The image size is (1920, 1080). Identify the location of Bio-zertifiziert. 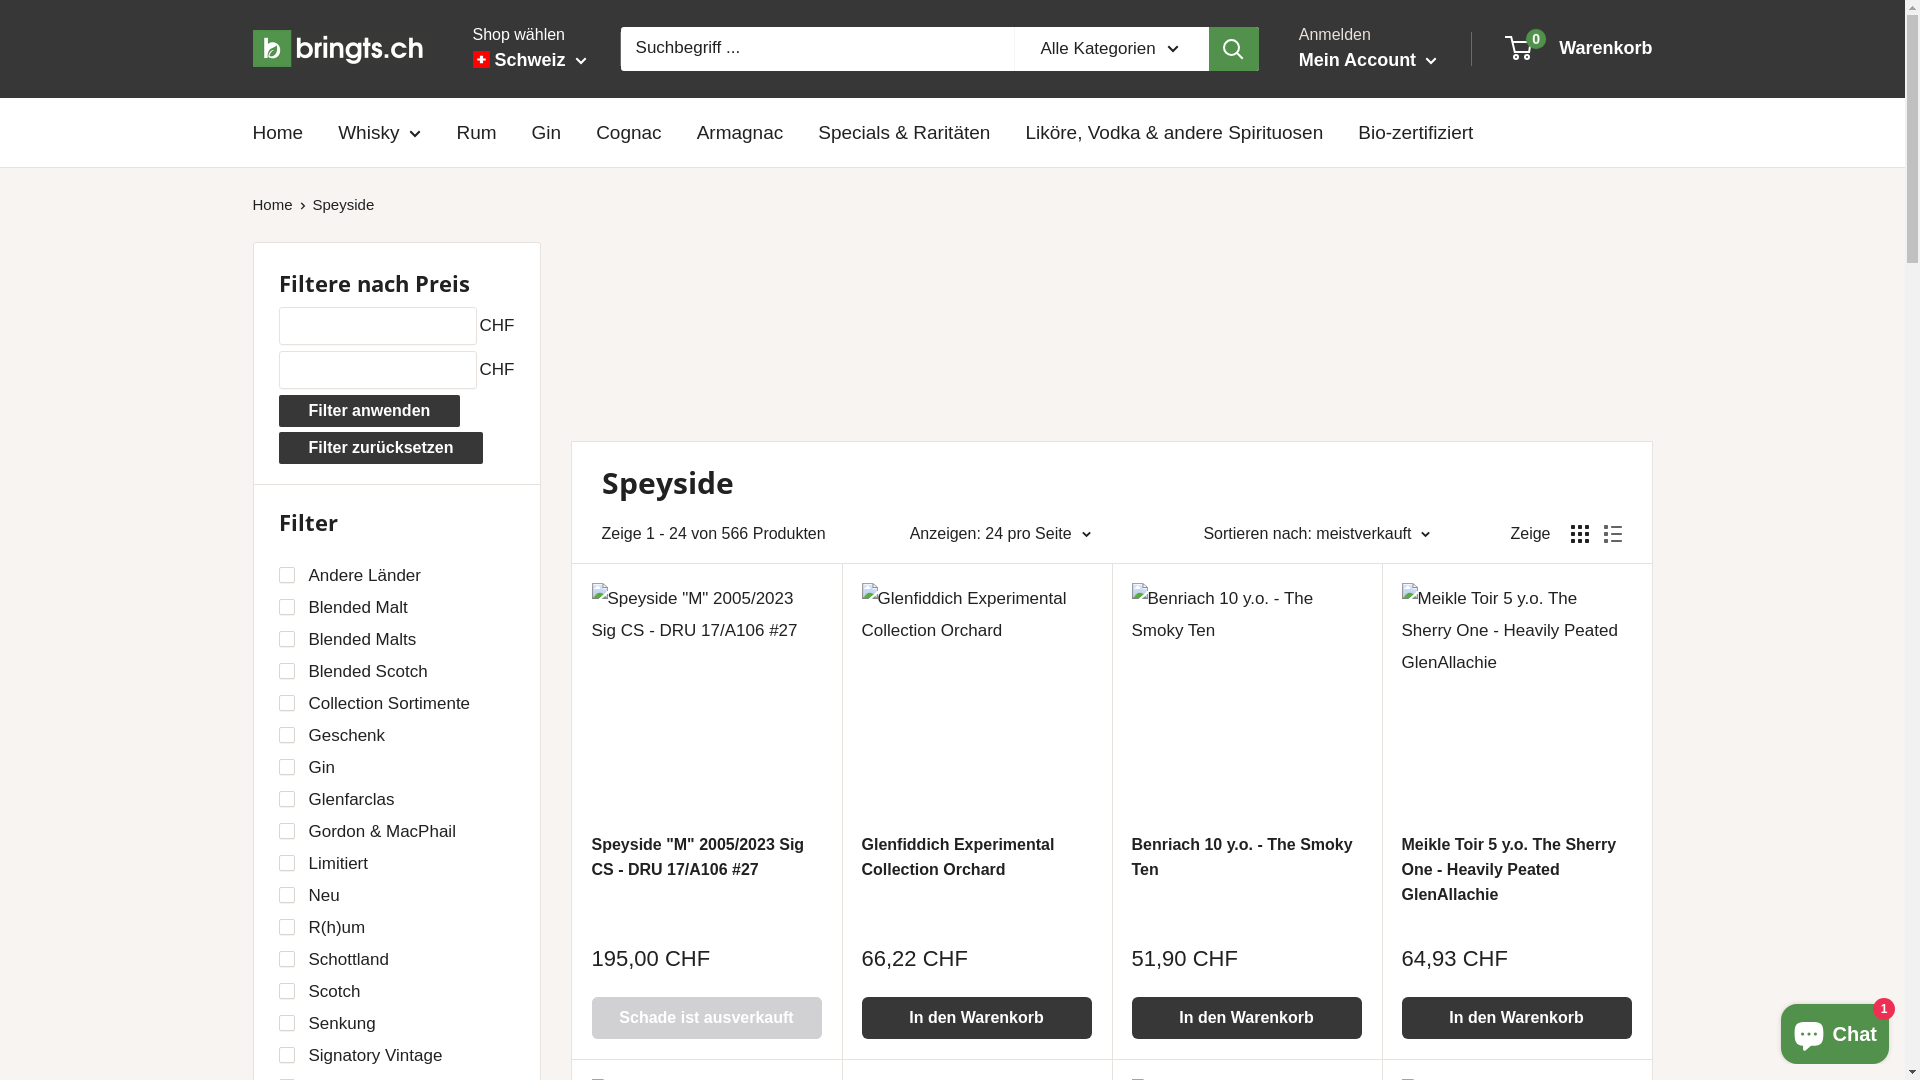
(1416, 133).